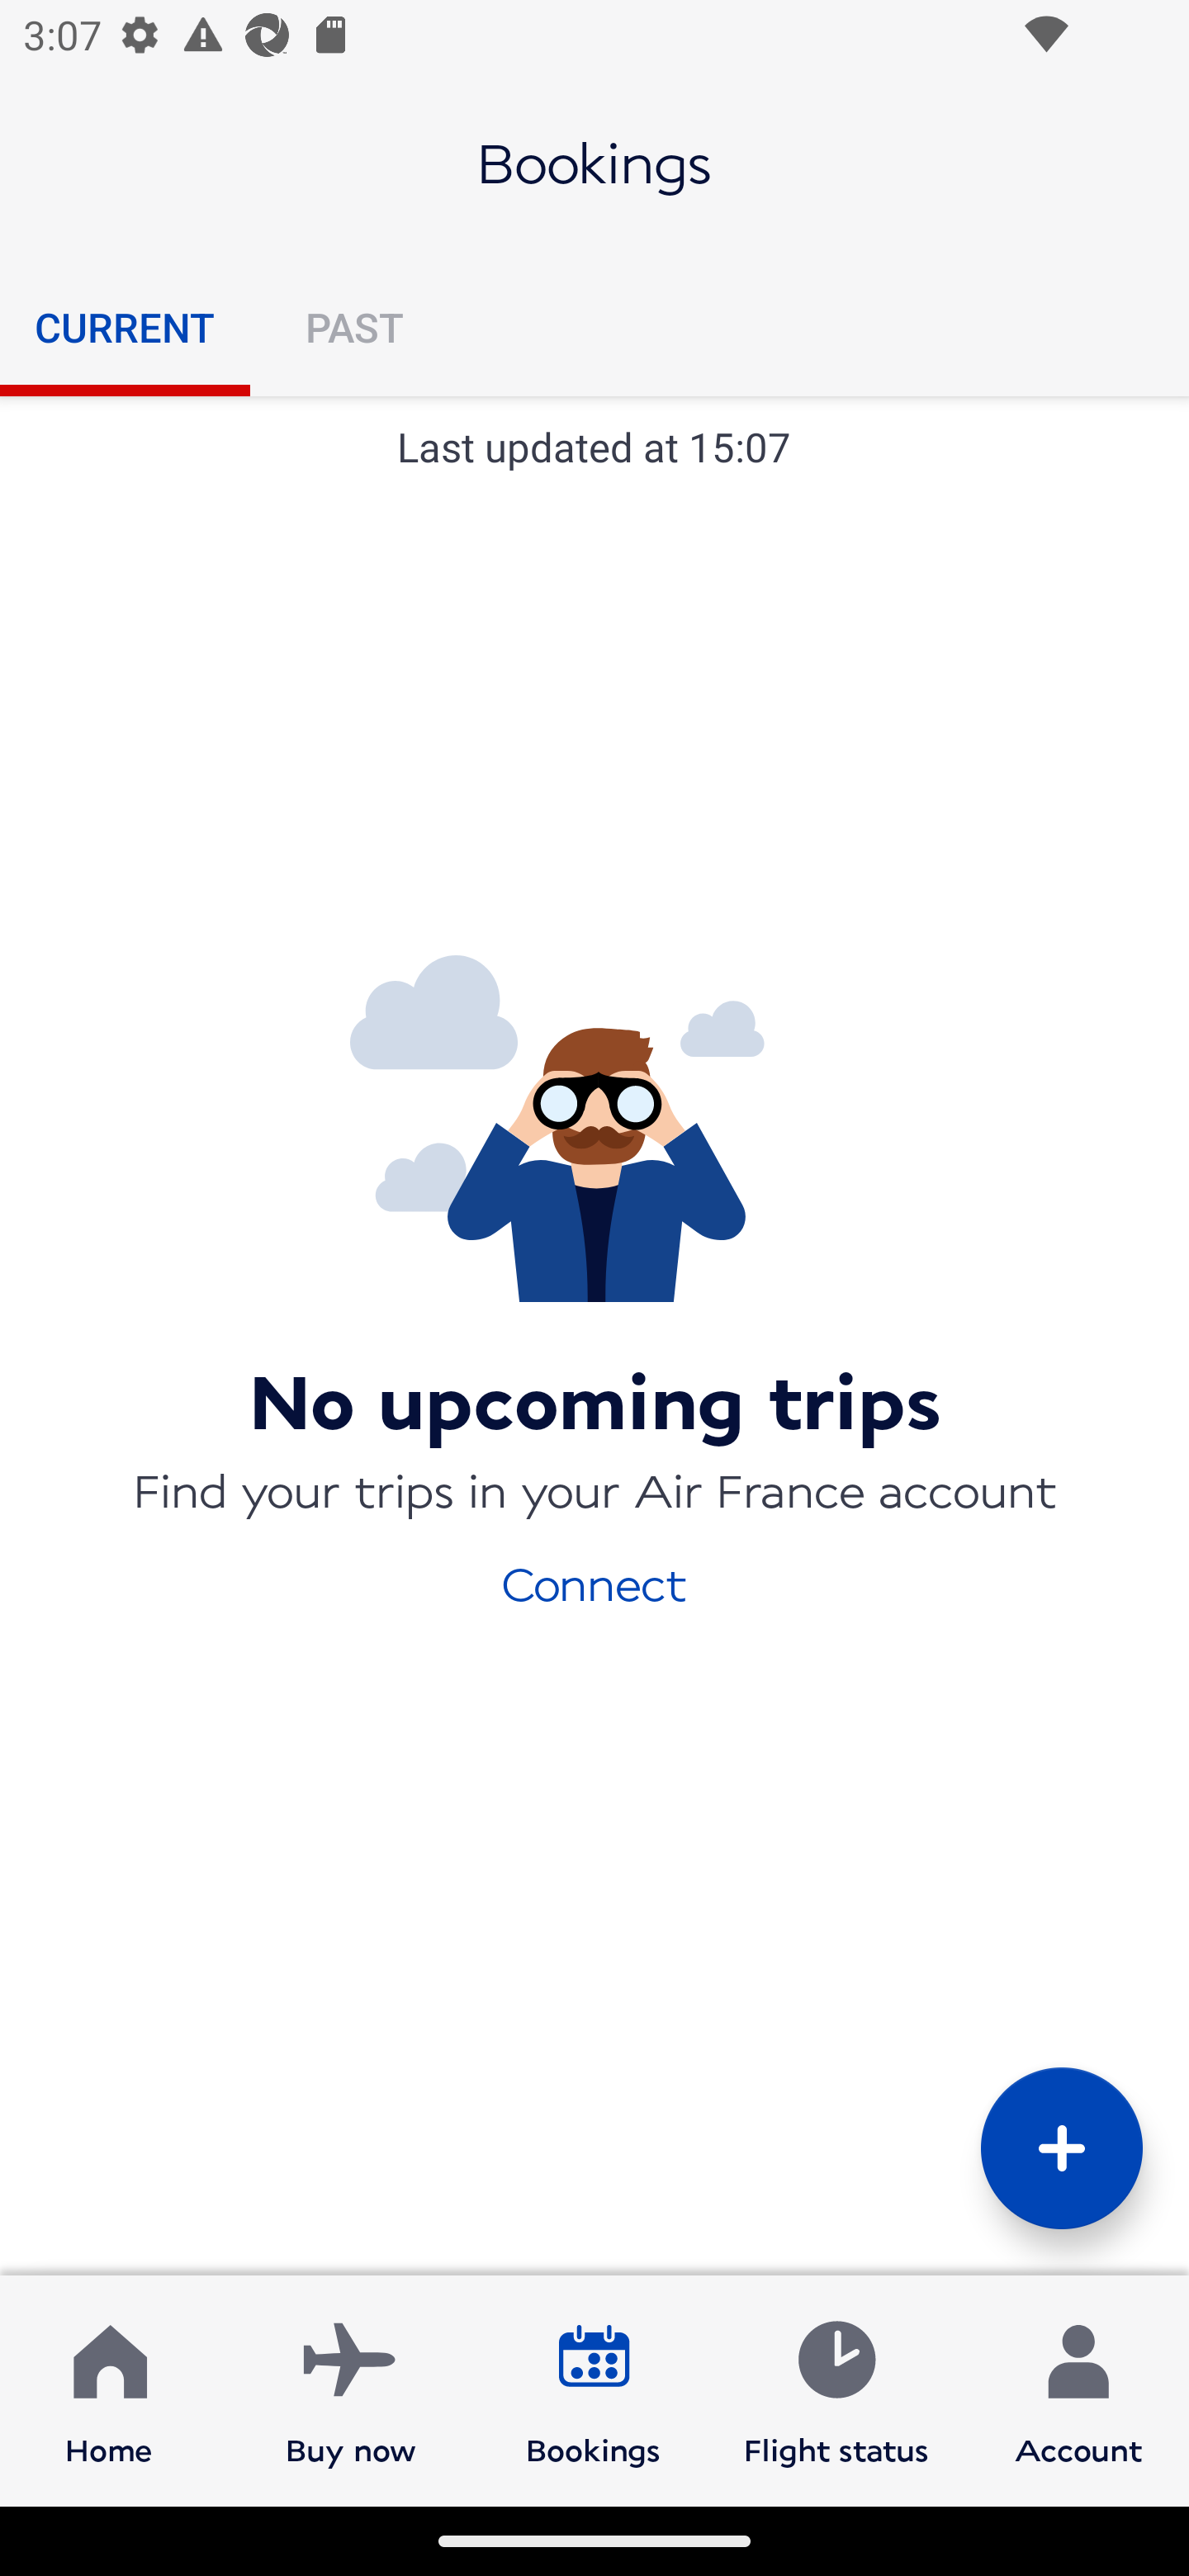 This screenshot has width=1189, height=2576. Describe the element at coordinates (836, 2389) in the screenshot. I see `Flight status` at that location.